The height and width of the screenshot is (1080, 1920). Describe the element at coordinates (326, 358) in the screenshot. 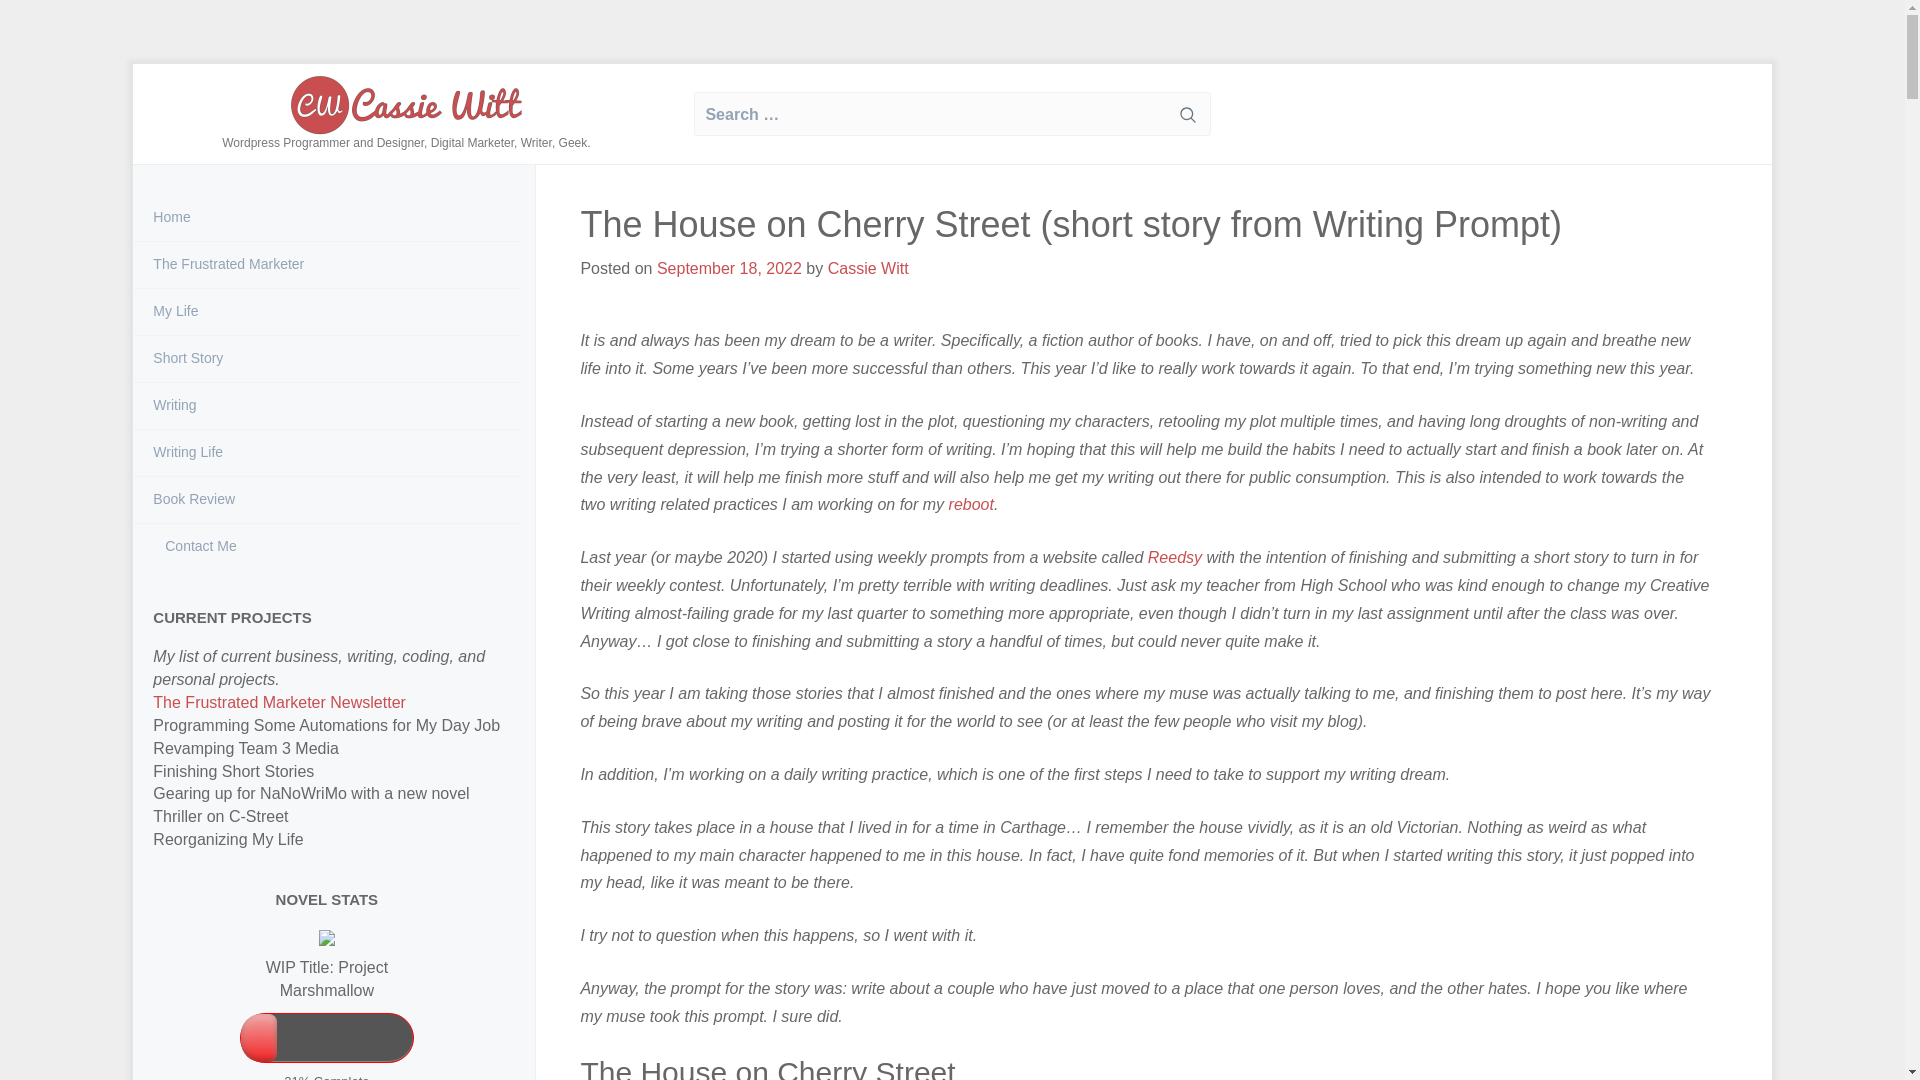

I see `Short Story` at that location.